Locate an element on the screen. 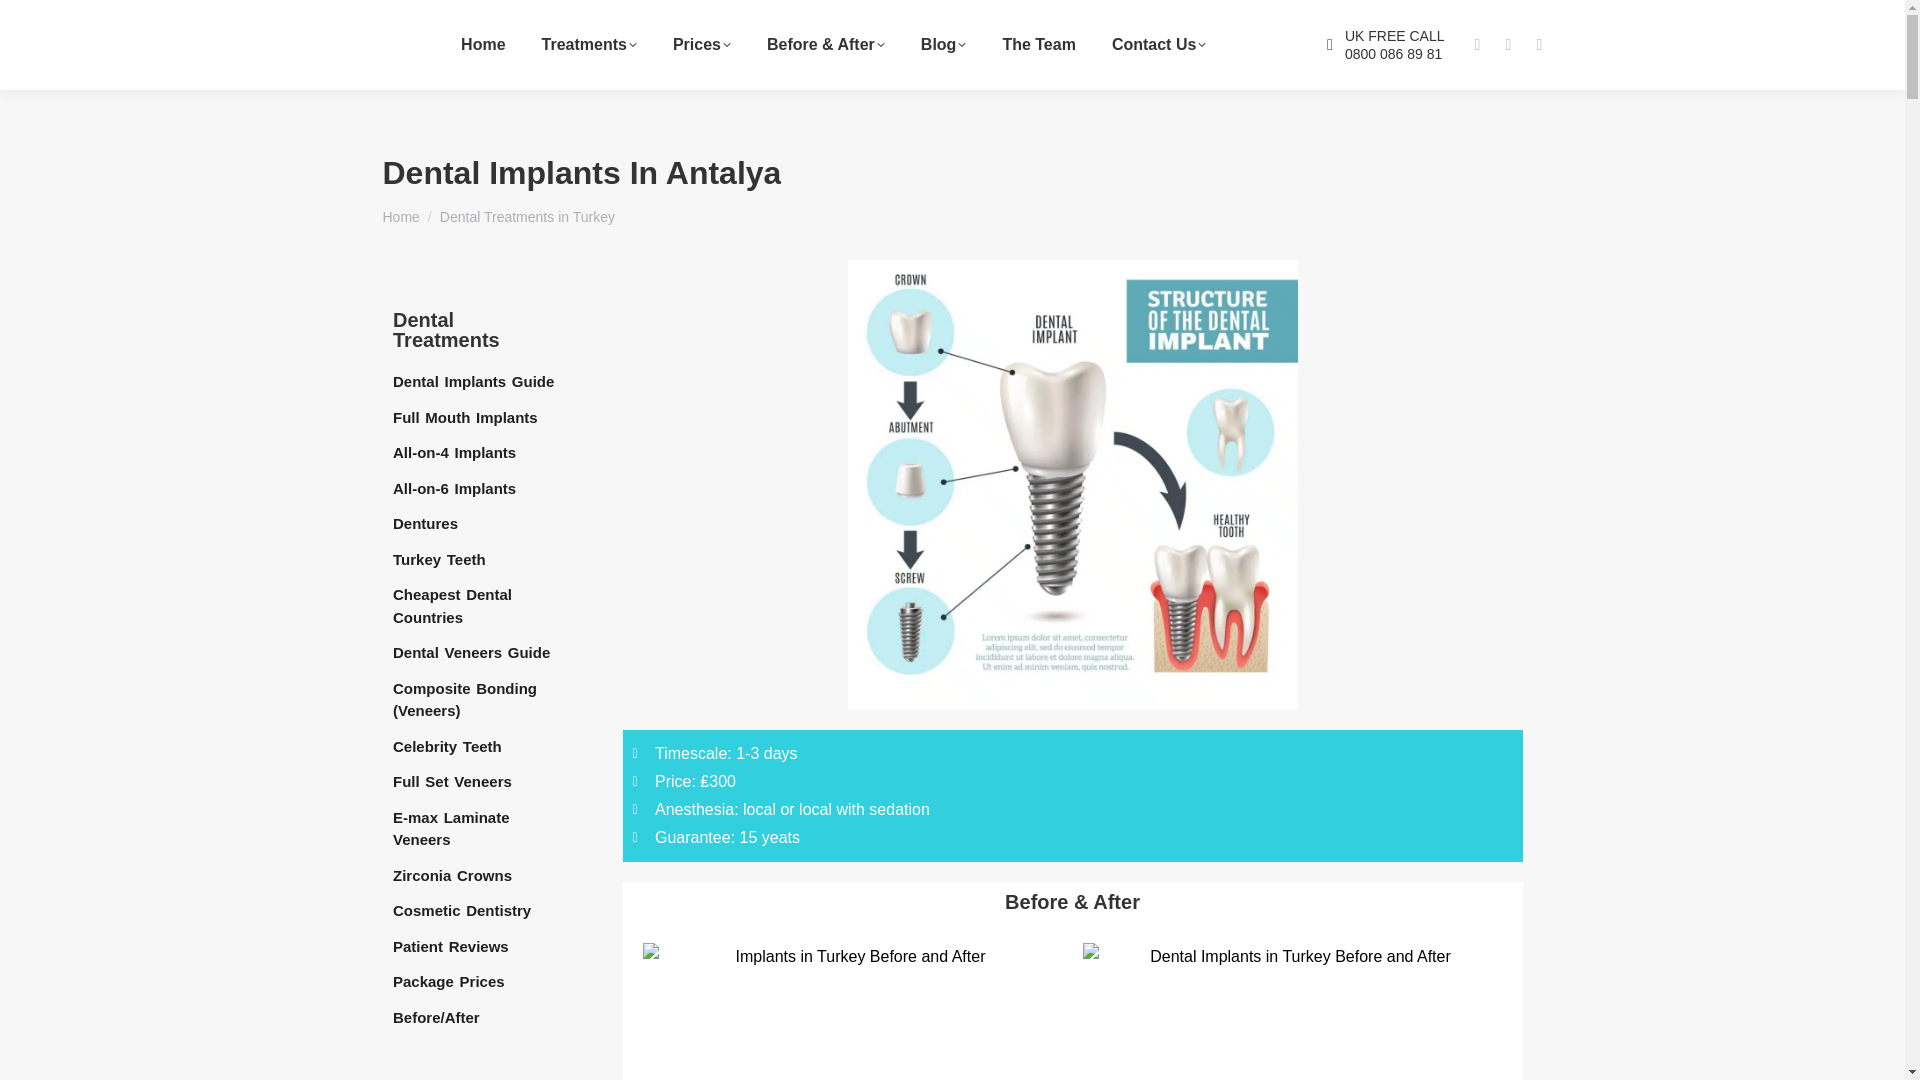  YouTube page opens in new window is located at coordinates (1538, 45).